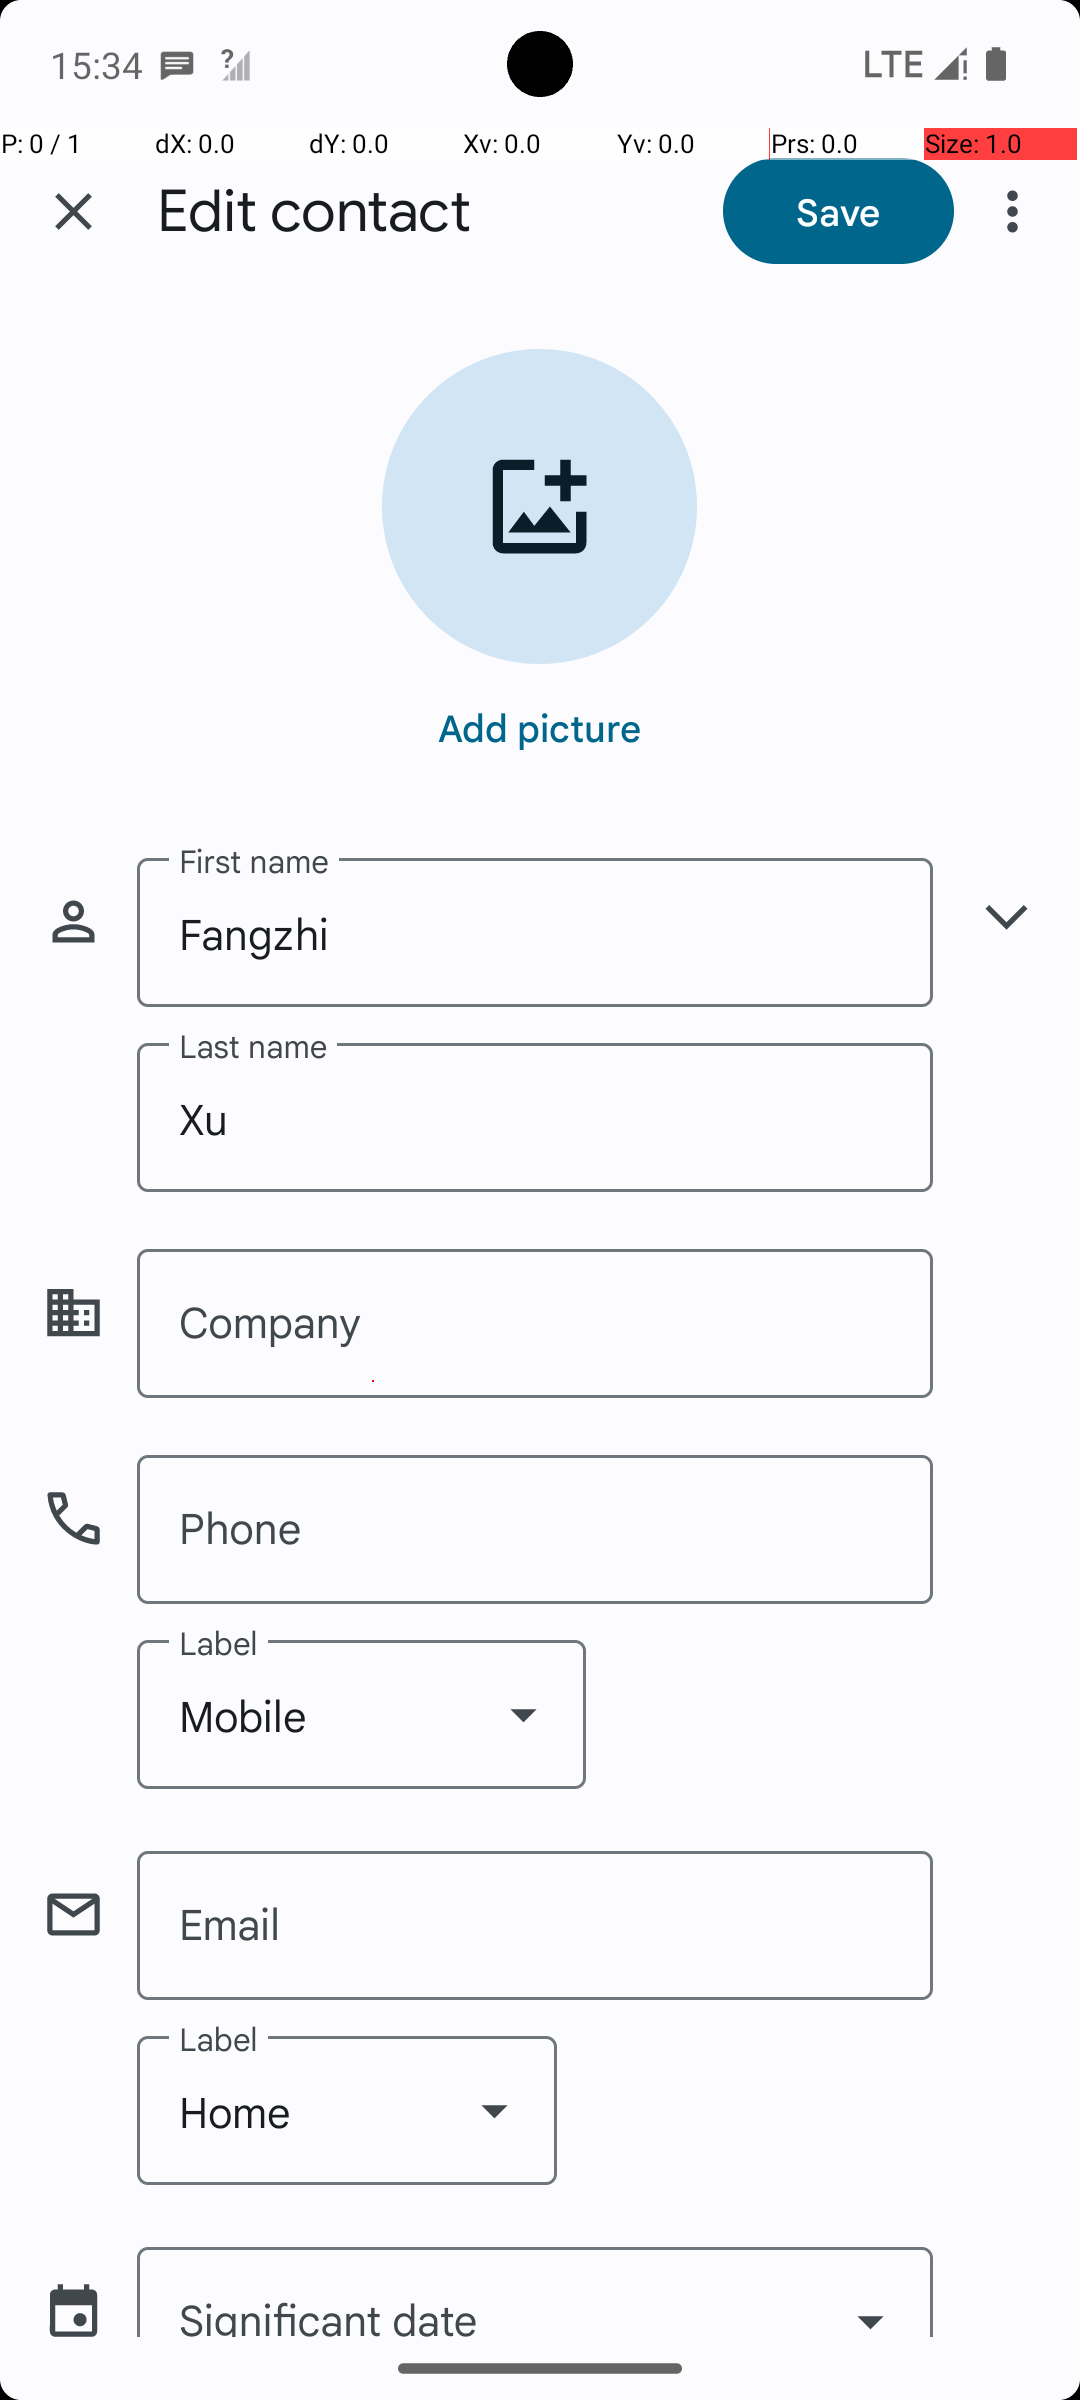 The height and width of the screenshot is (2400, 1080). I want to click on Show date picker, so click(870, 2298).